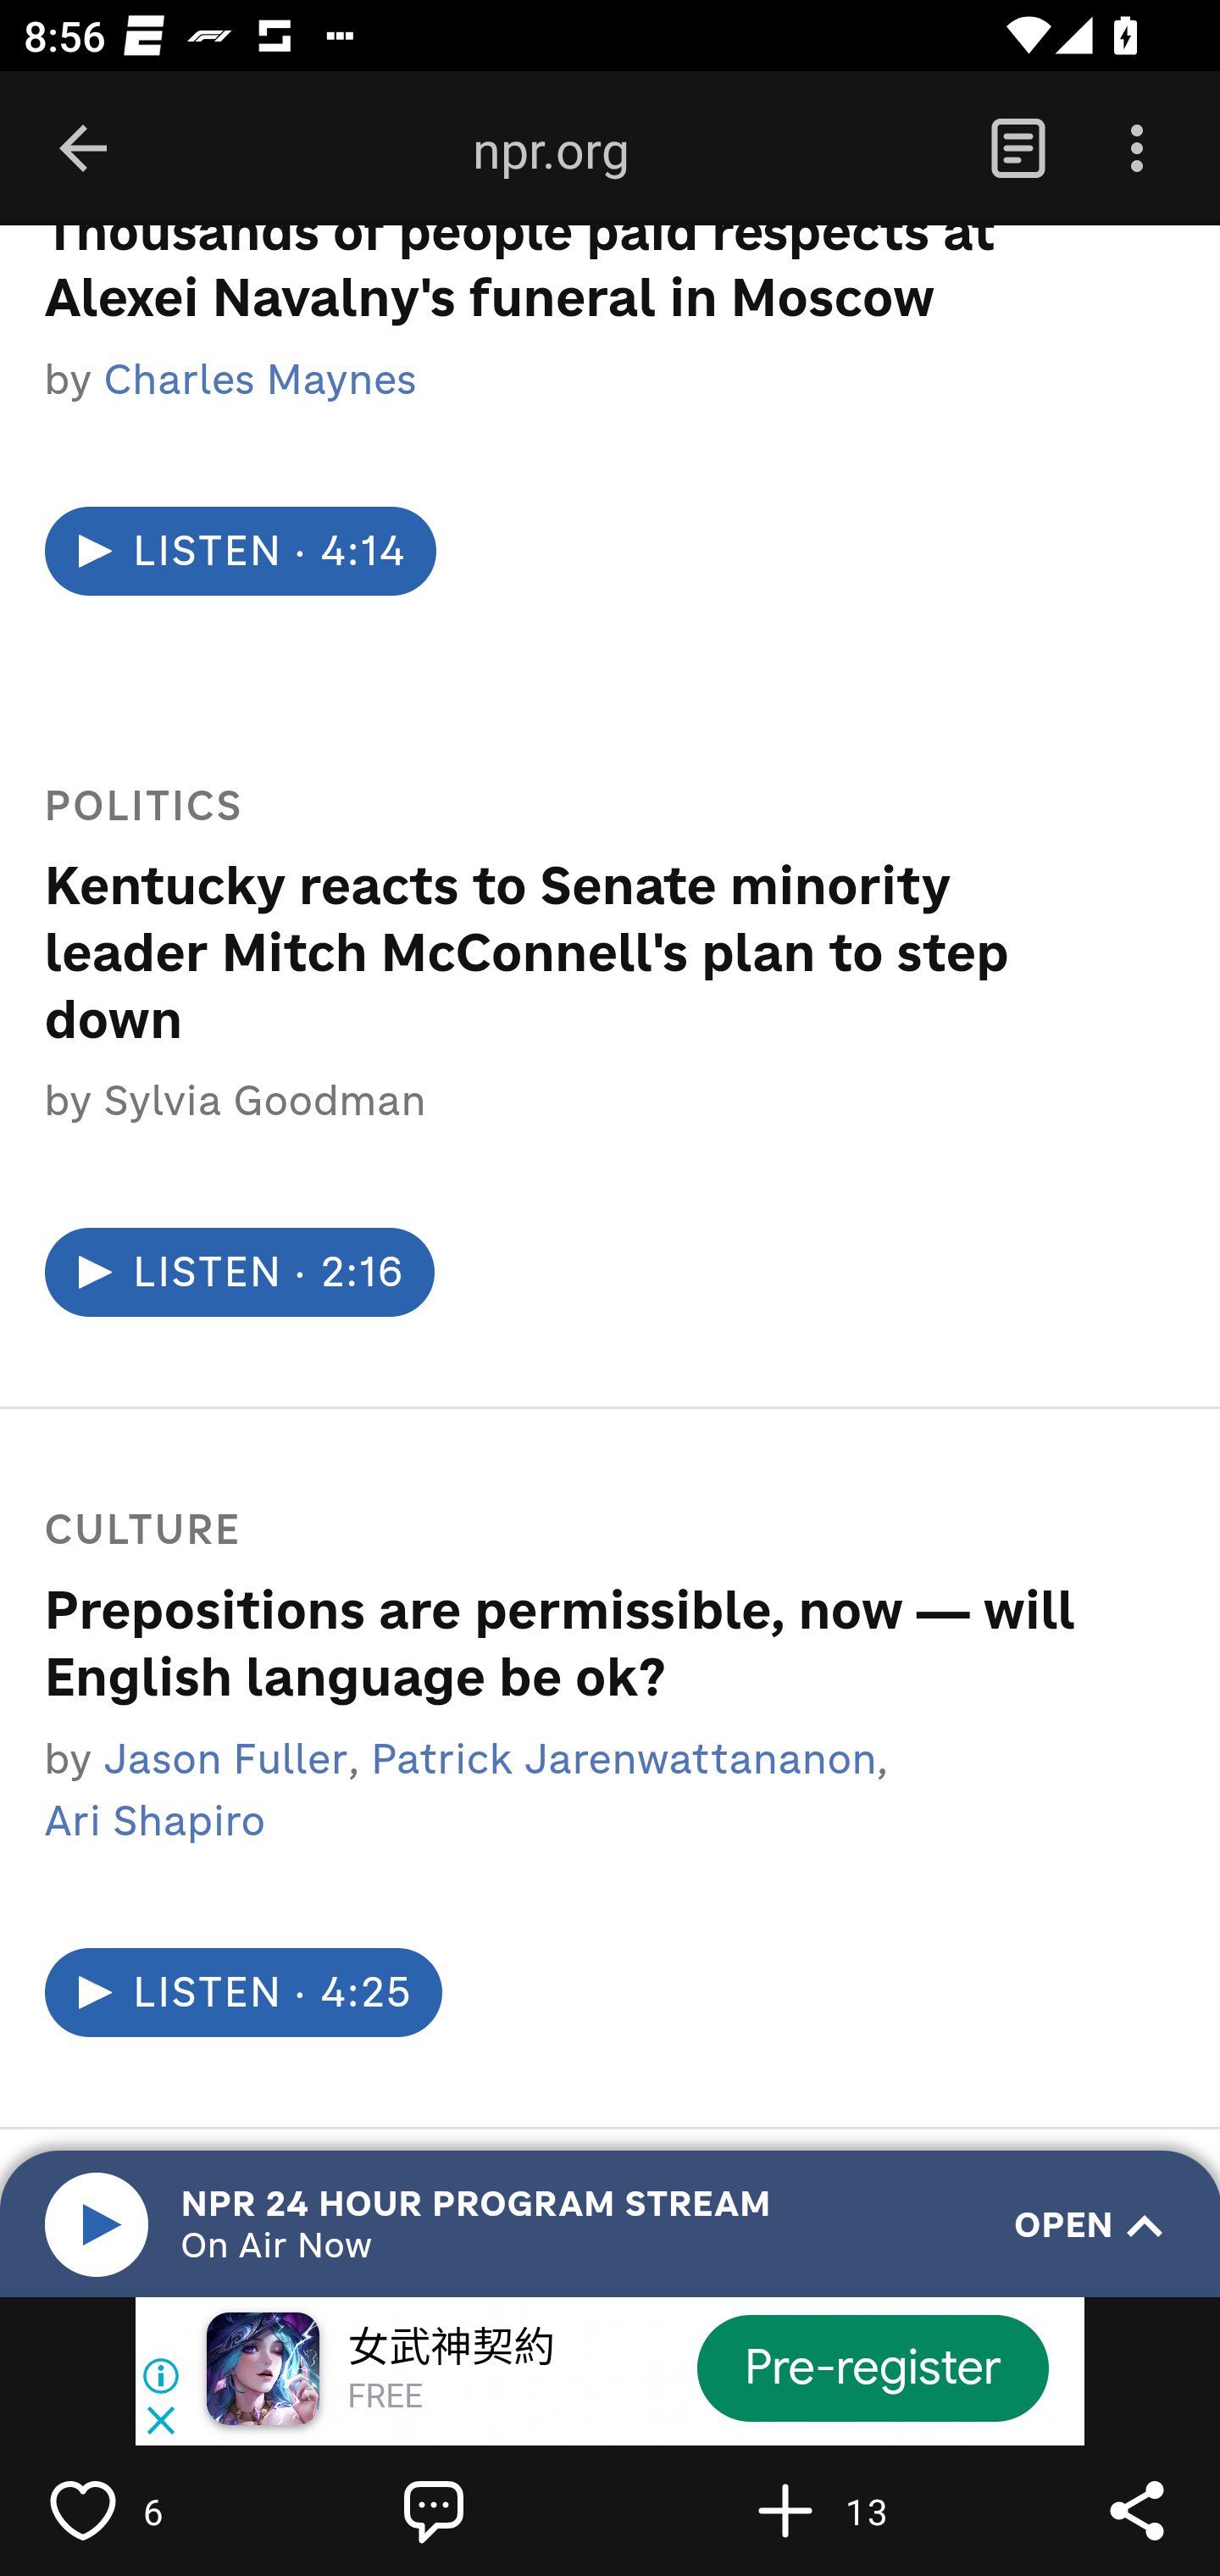 The image size is (1220, 2576). What do you see at coordinates (505, 2510) in the screenshot?
I see `Write a comment…` at bounding box center [505, 2510].